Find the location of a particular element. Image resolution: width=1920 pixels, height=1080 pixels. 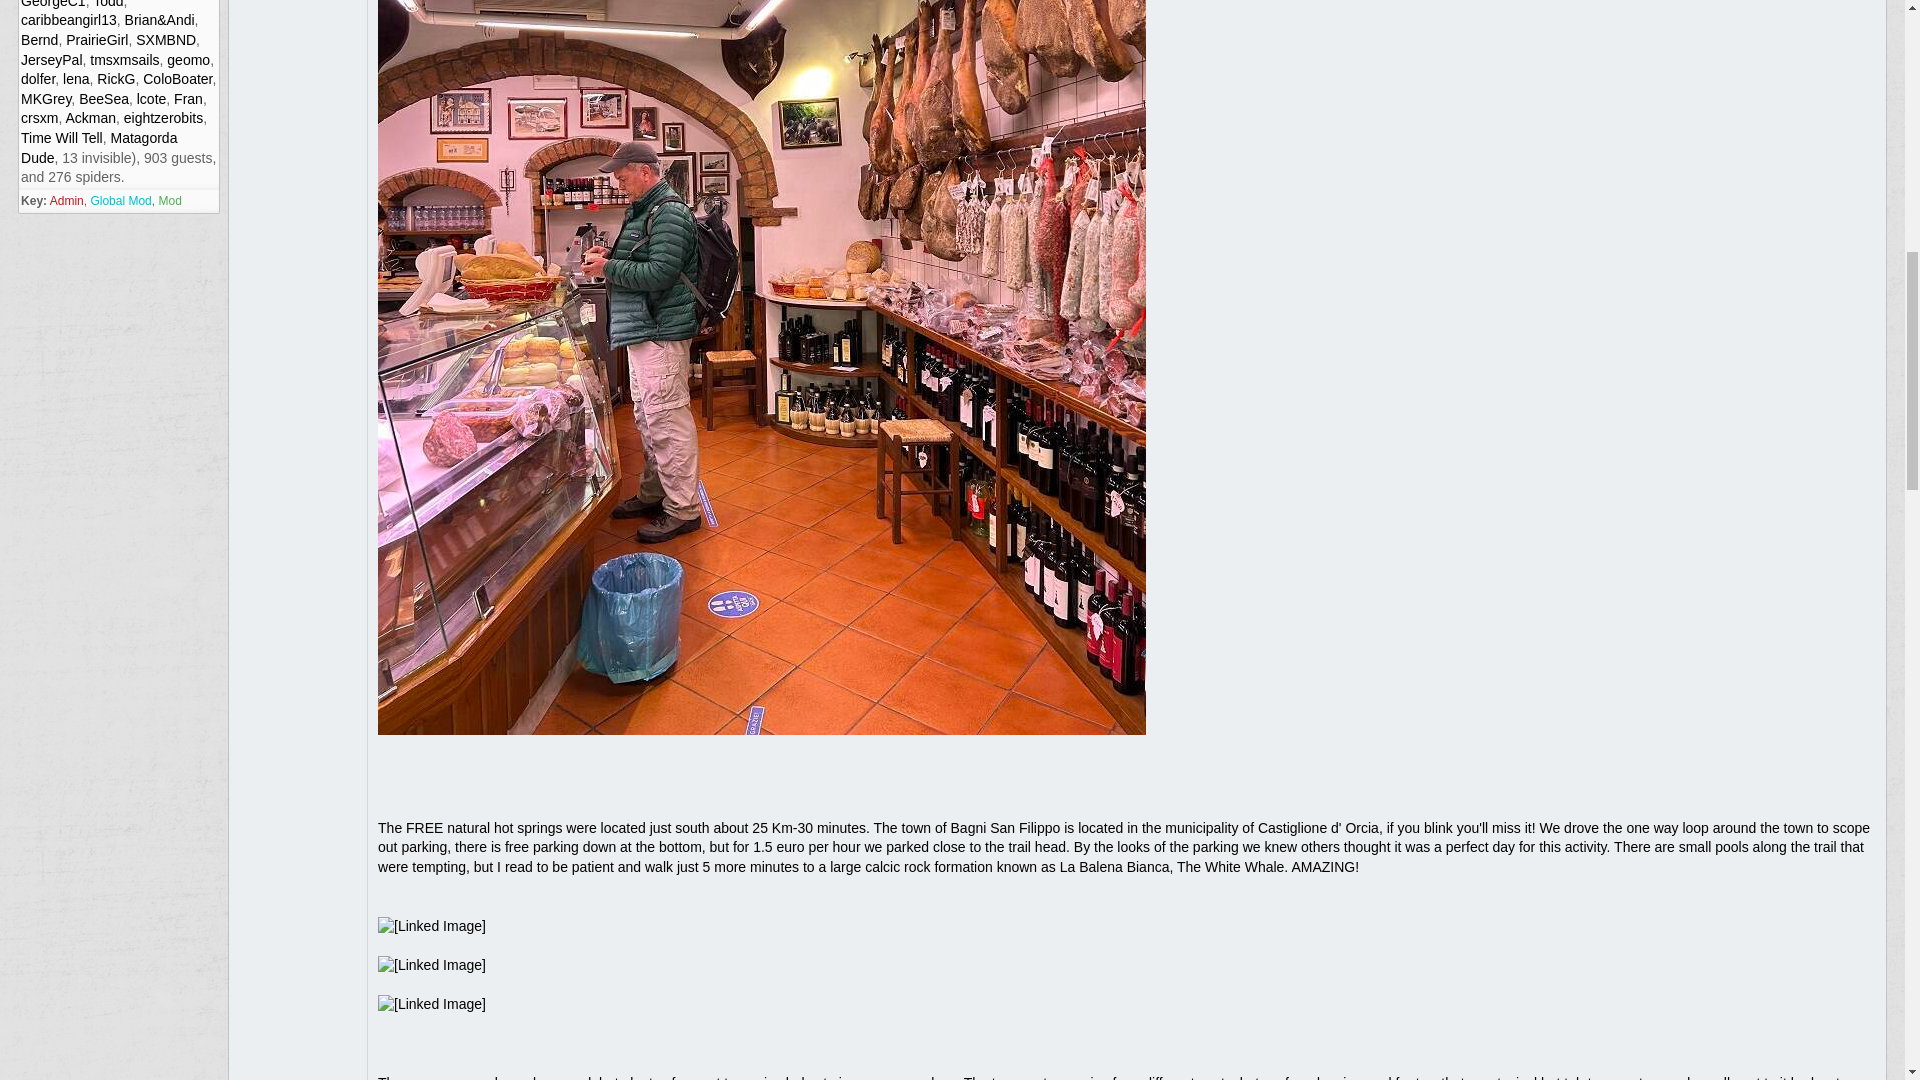

User was last active . is located at coordinates (160, 20).